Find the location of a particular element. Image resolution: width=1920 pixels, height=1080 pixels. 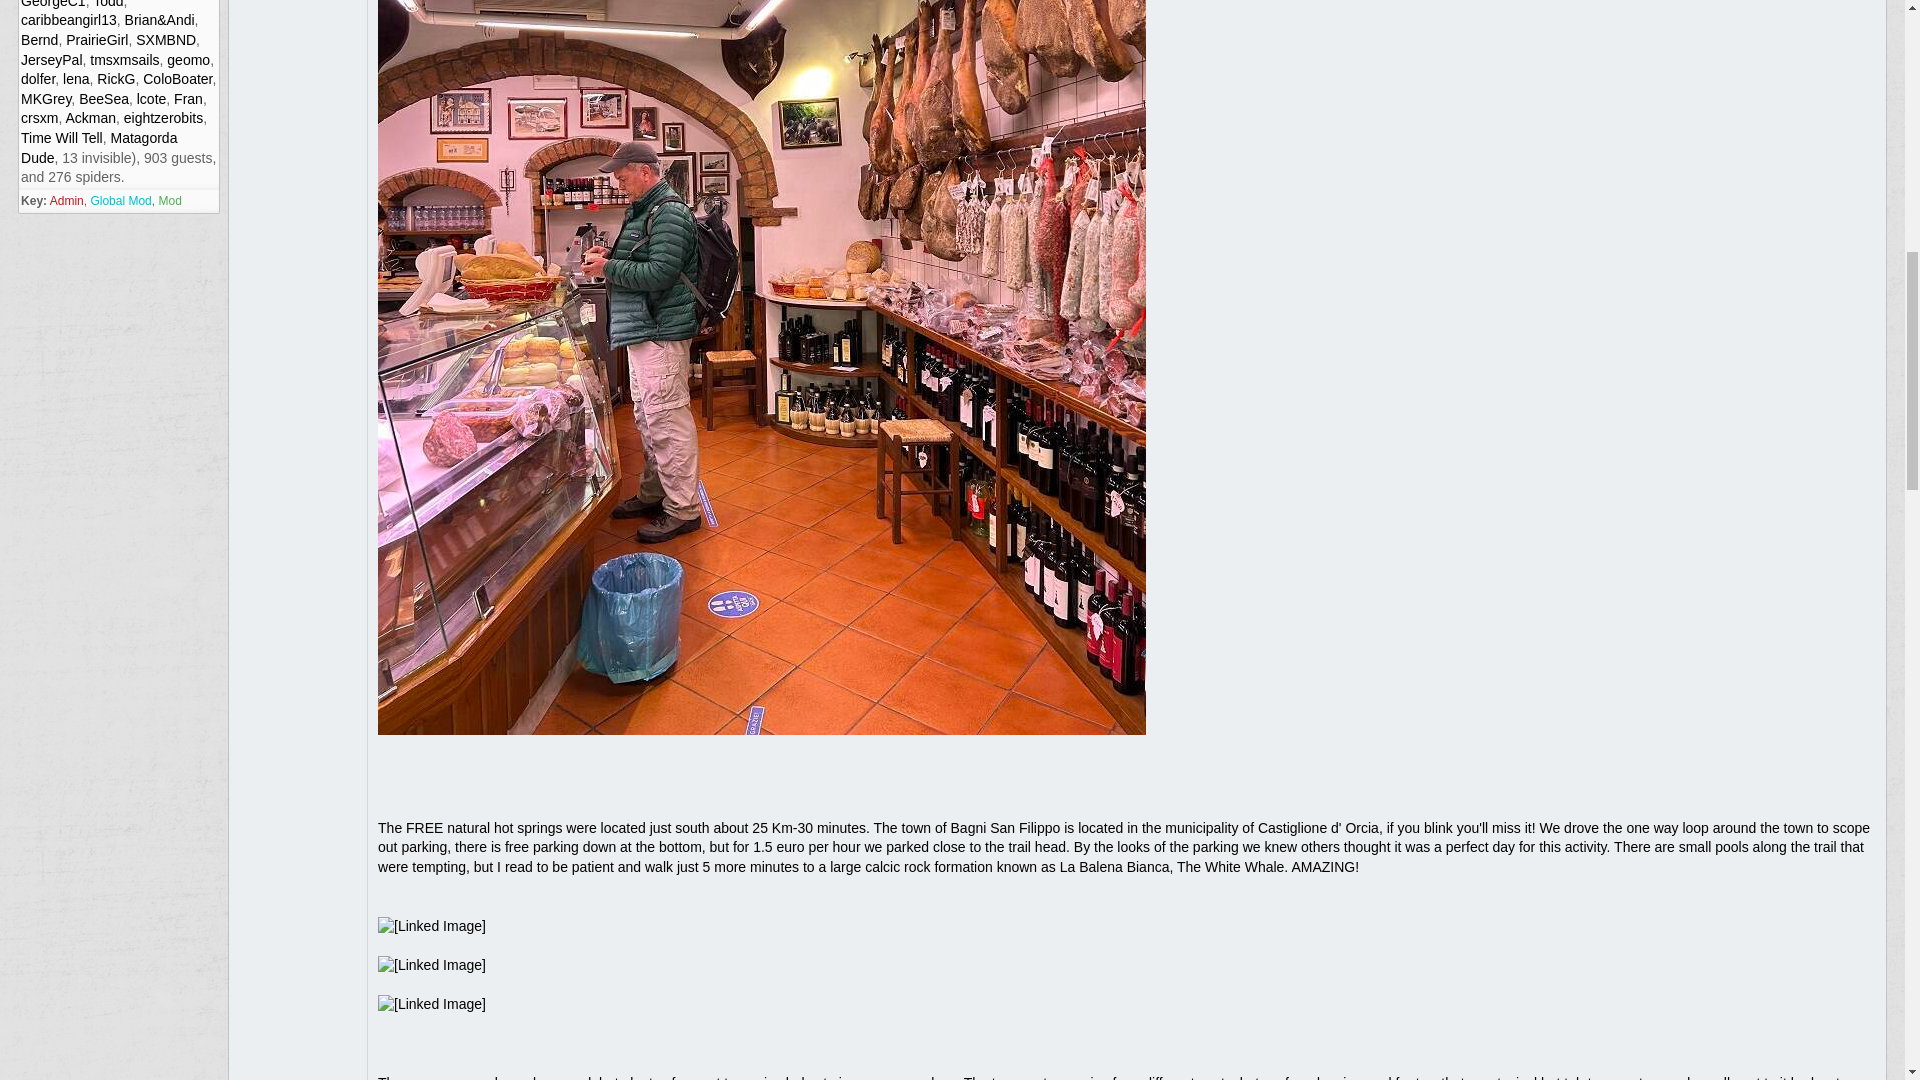

User was last active . is located at coordinates (160, 20).